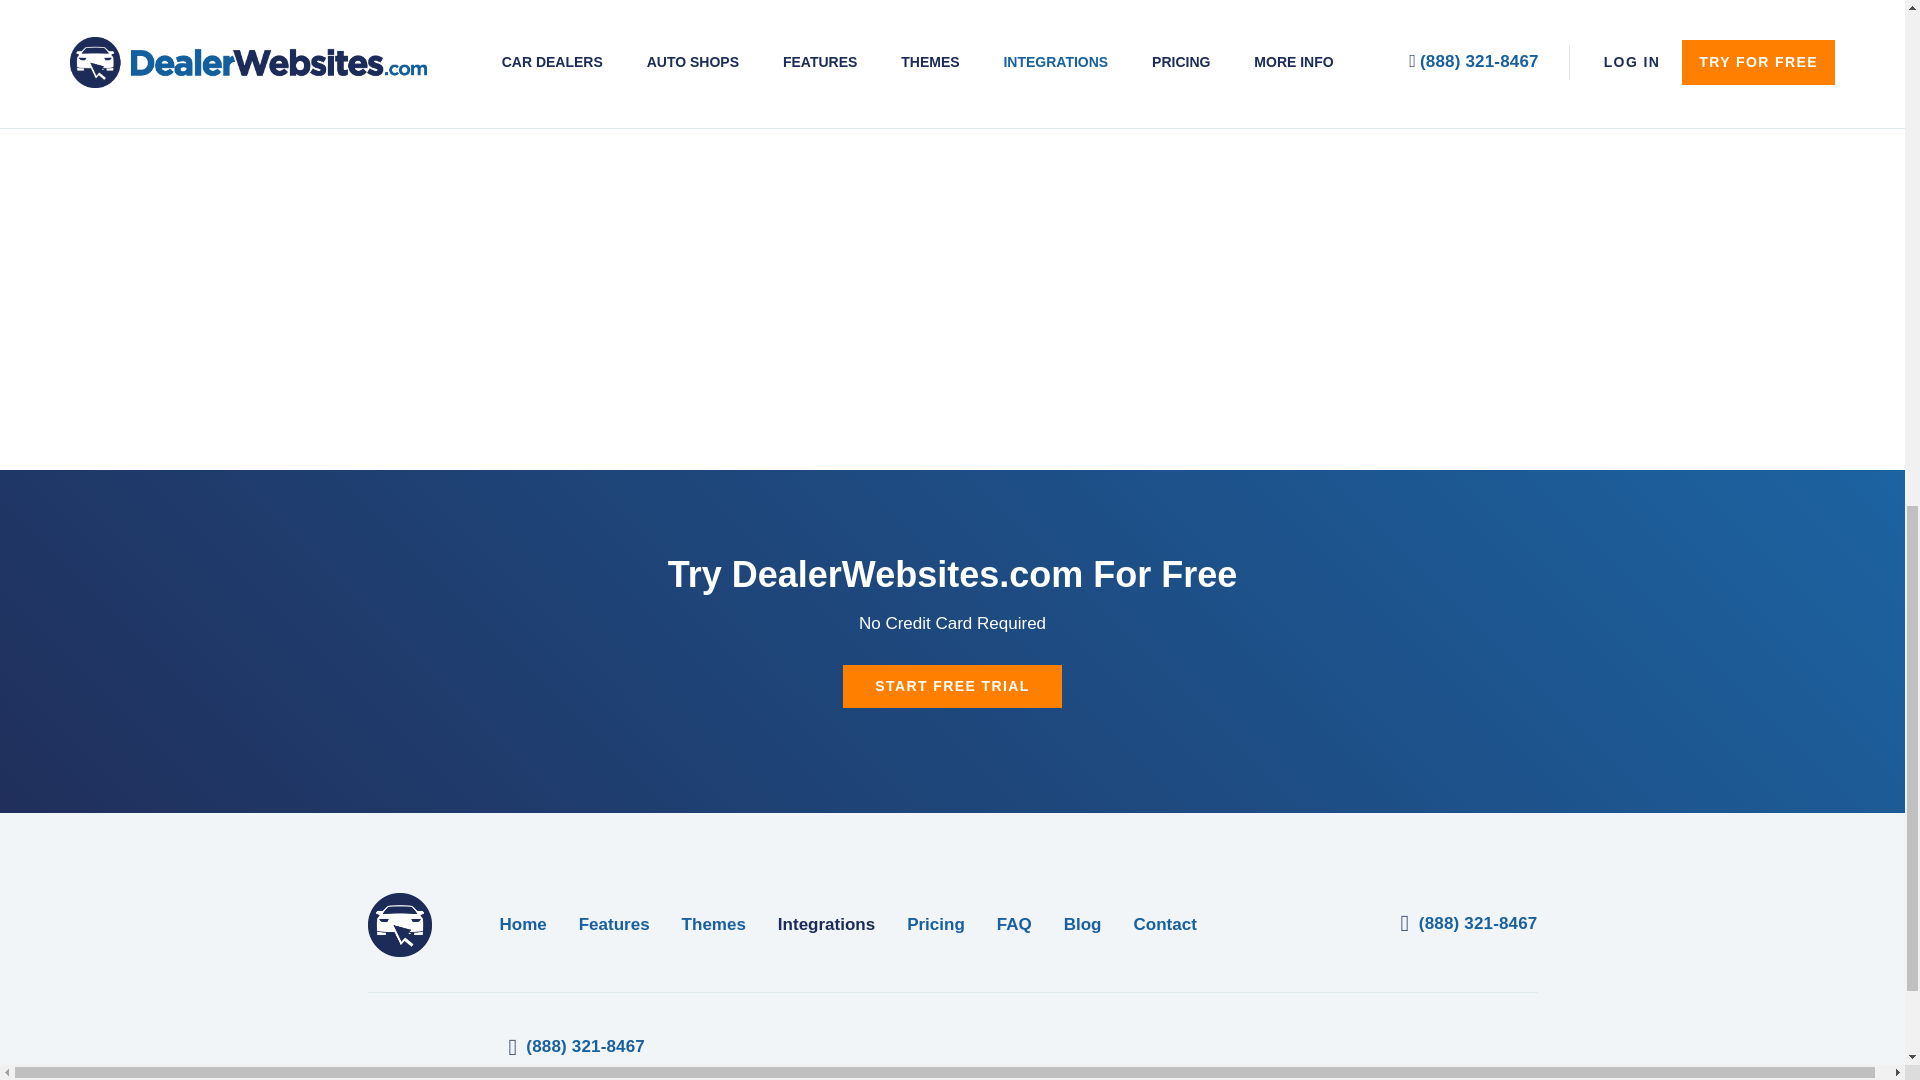  Describe the element at coordinates (826, 924) in the screenshot. I see `Integrations` at that location.